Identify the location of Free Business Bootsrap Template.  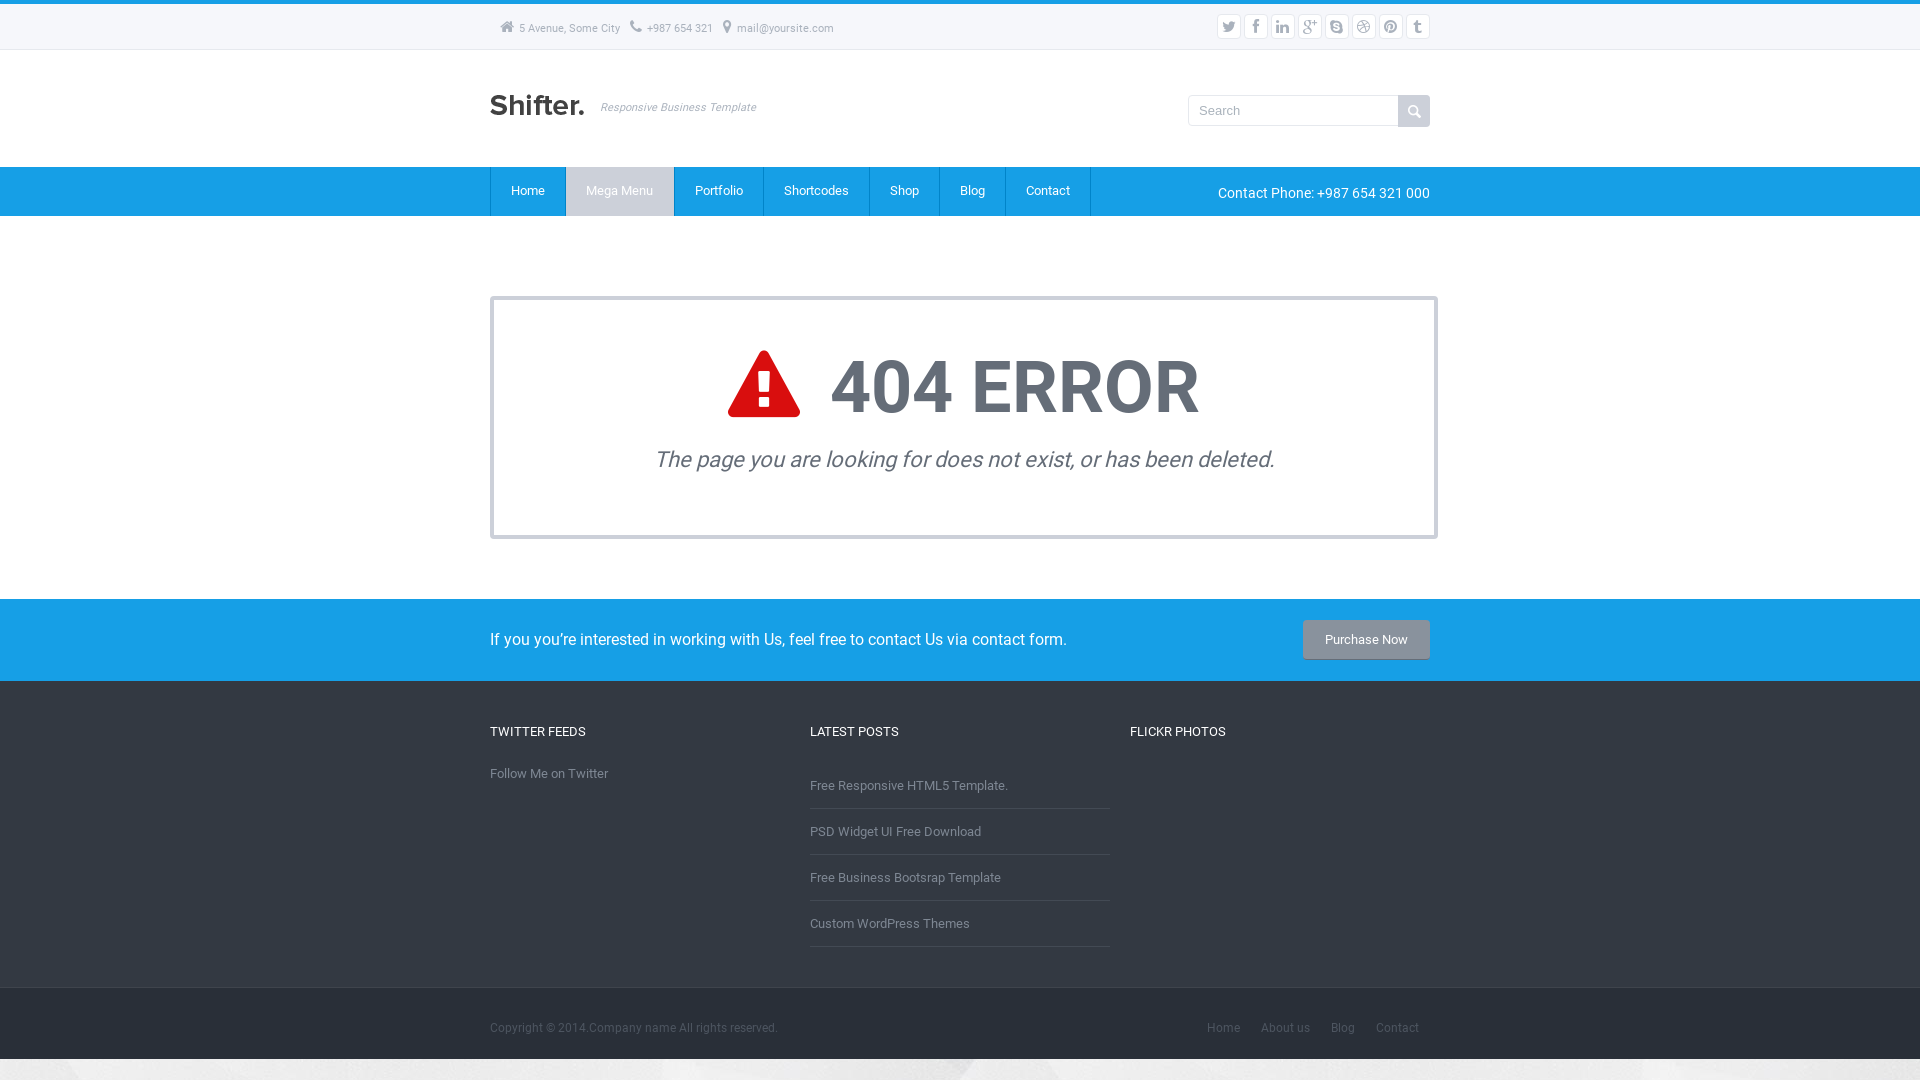
(906, 878).